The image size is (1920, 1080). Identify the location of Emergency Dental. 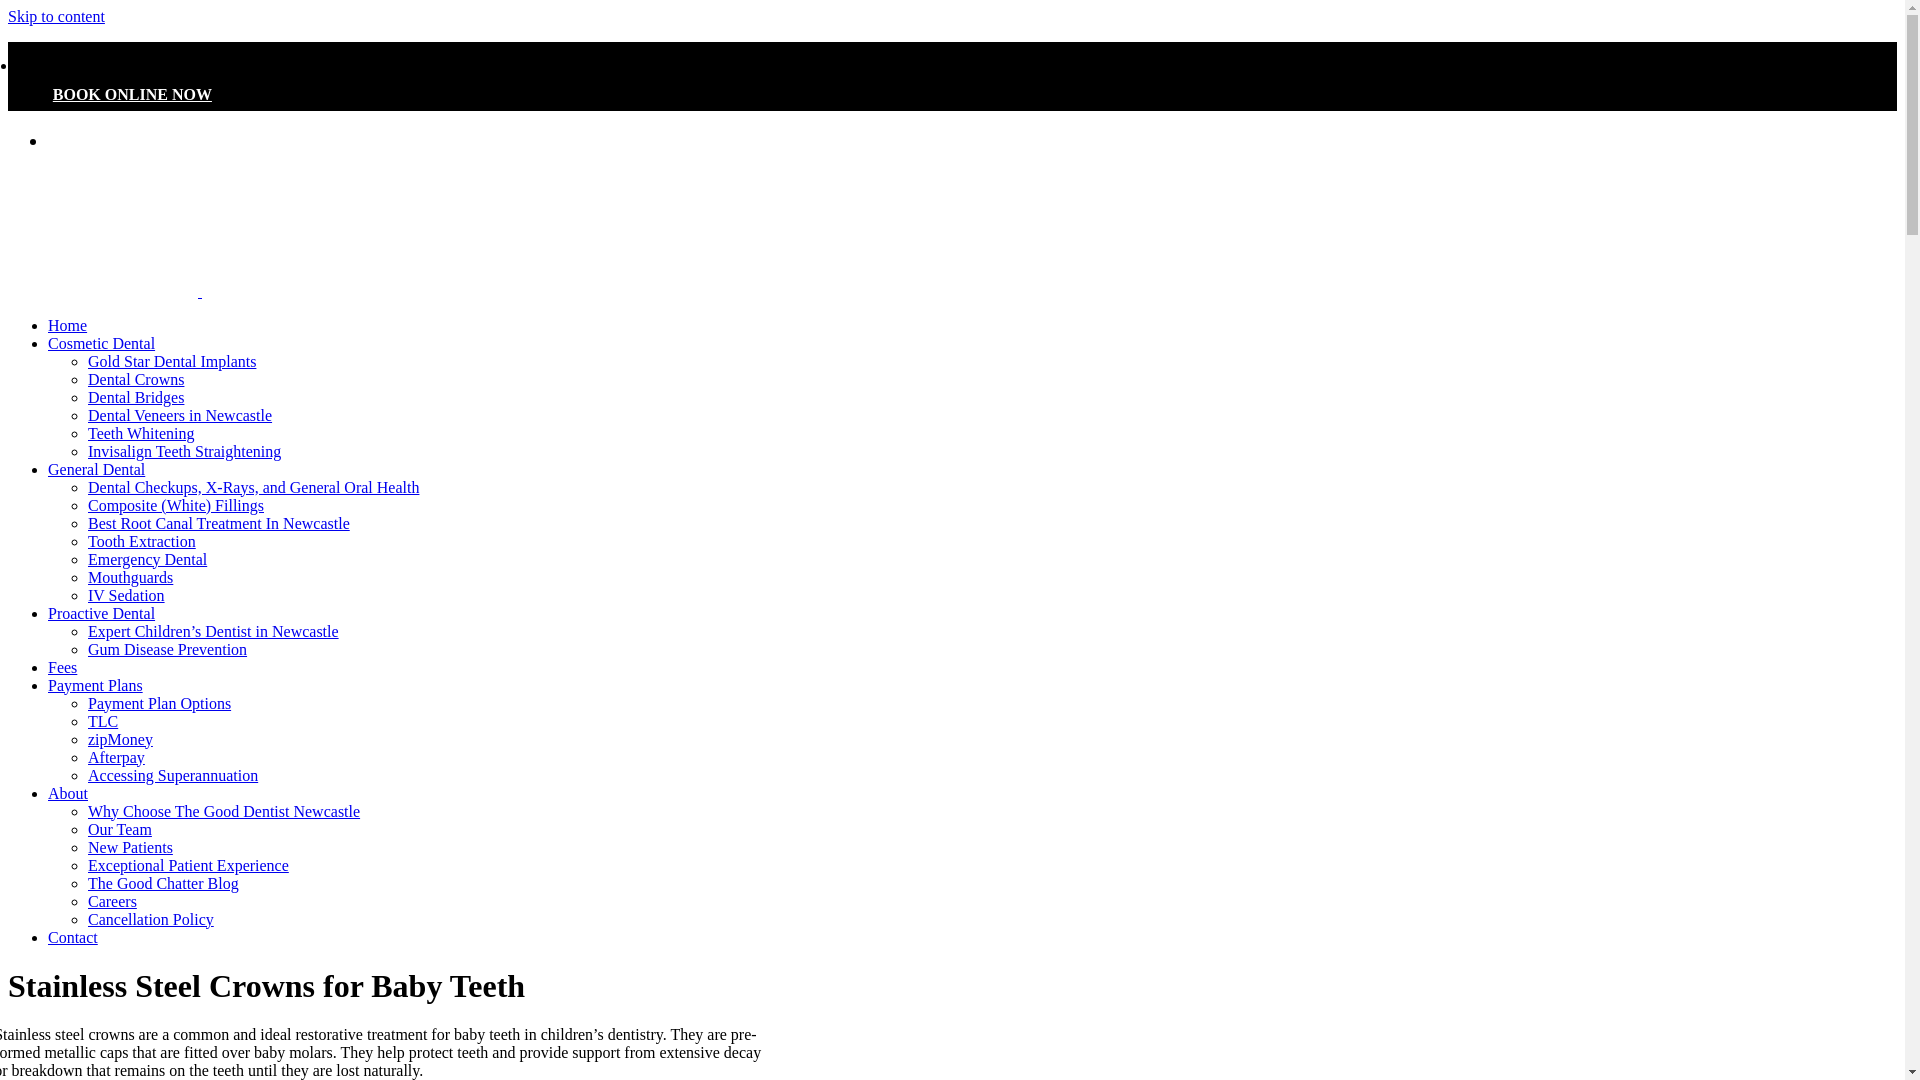
(148, 559).